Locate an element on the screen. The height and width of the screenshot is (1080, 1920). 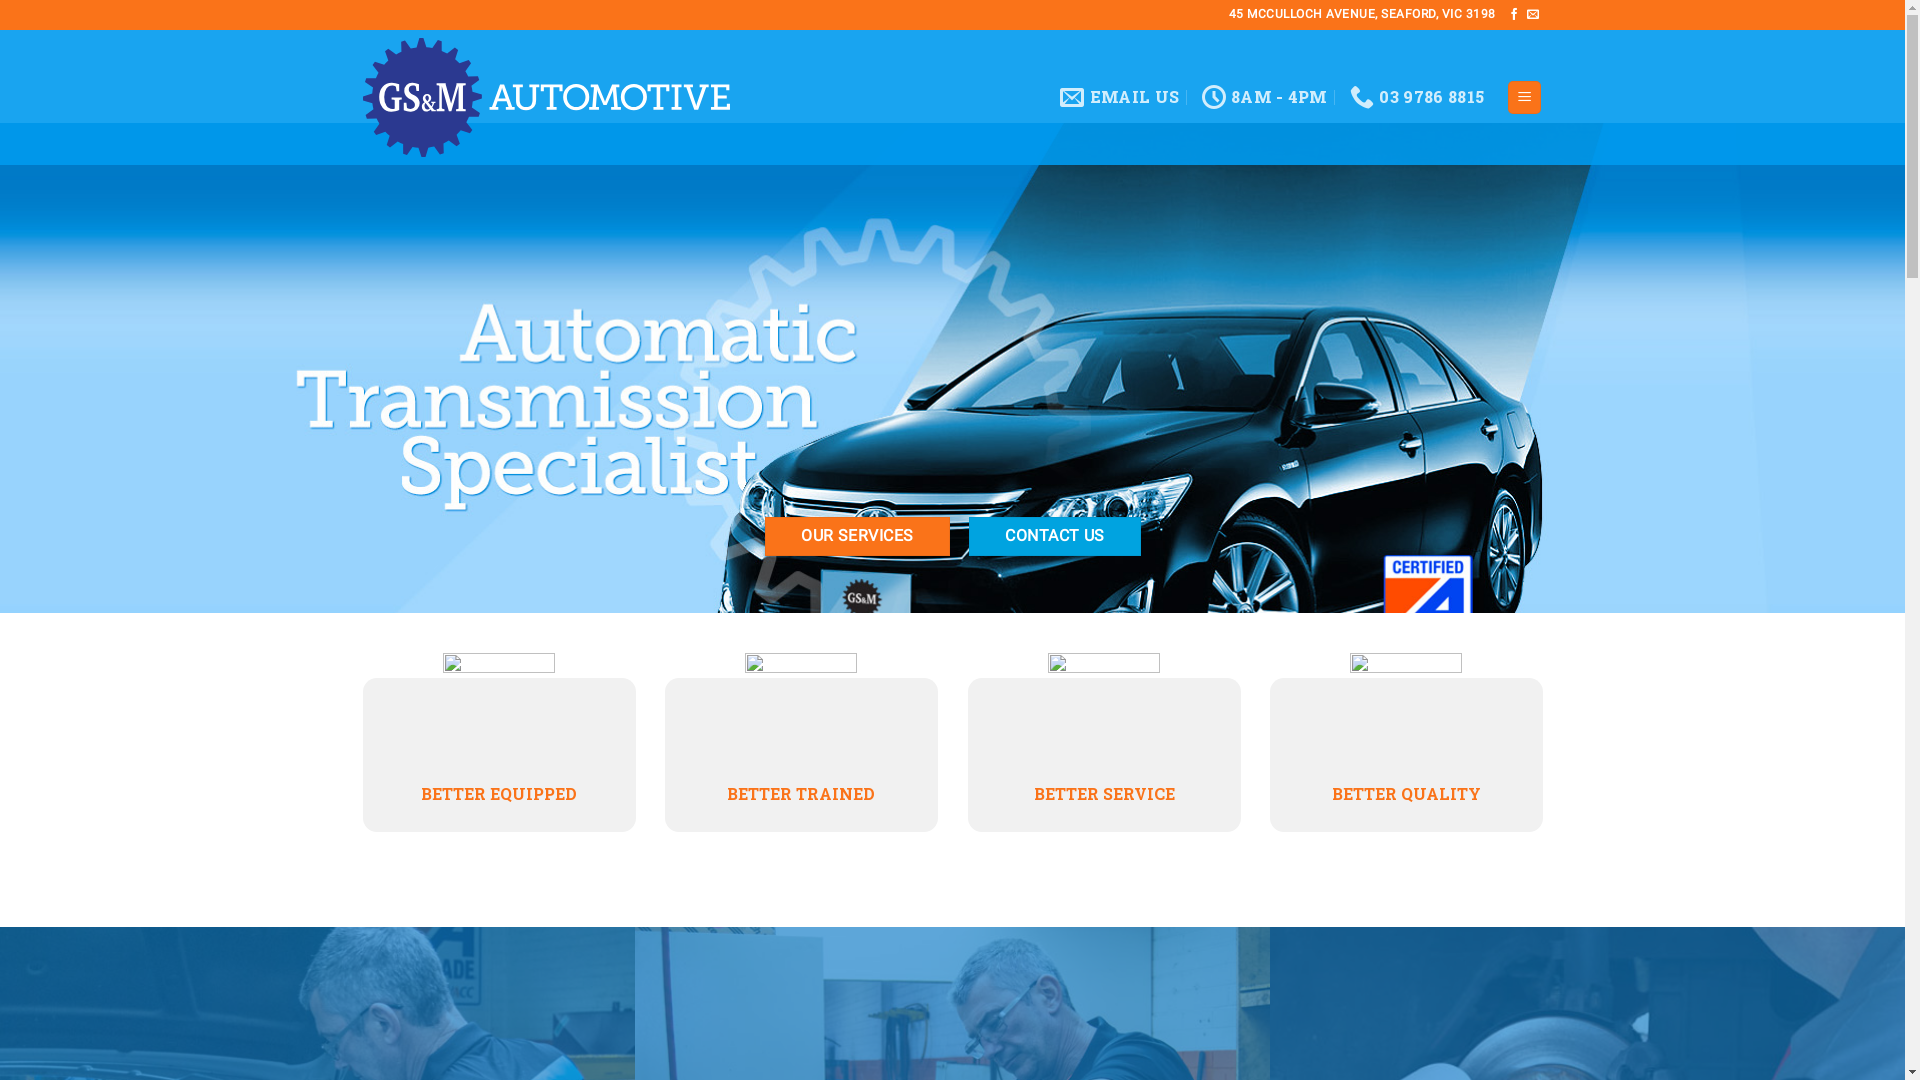
Send us an email is located at coordinates (1533, 15).